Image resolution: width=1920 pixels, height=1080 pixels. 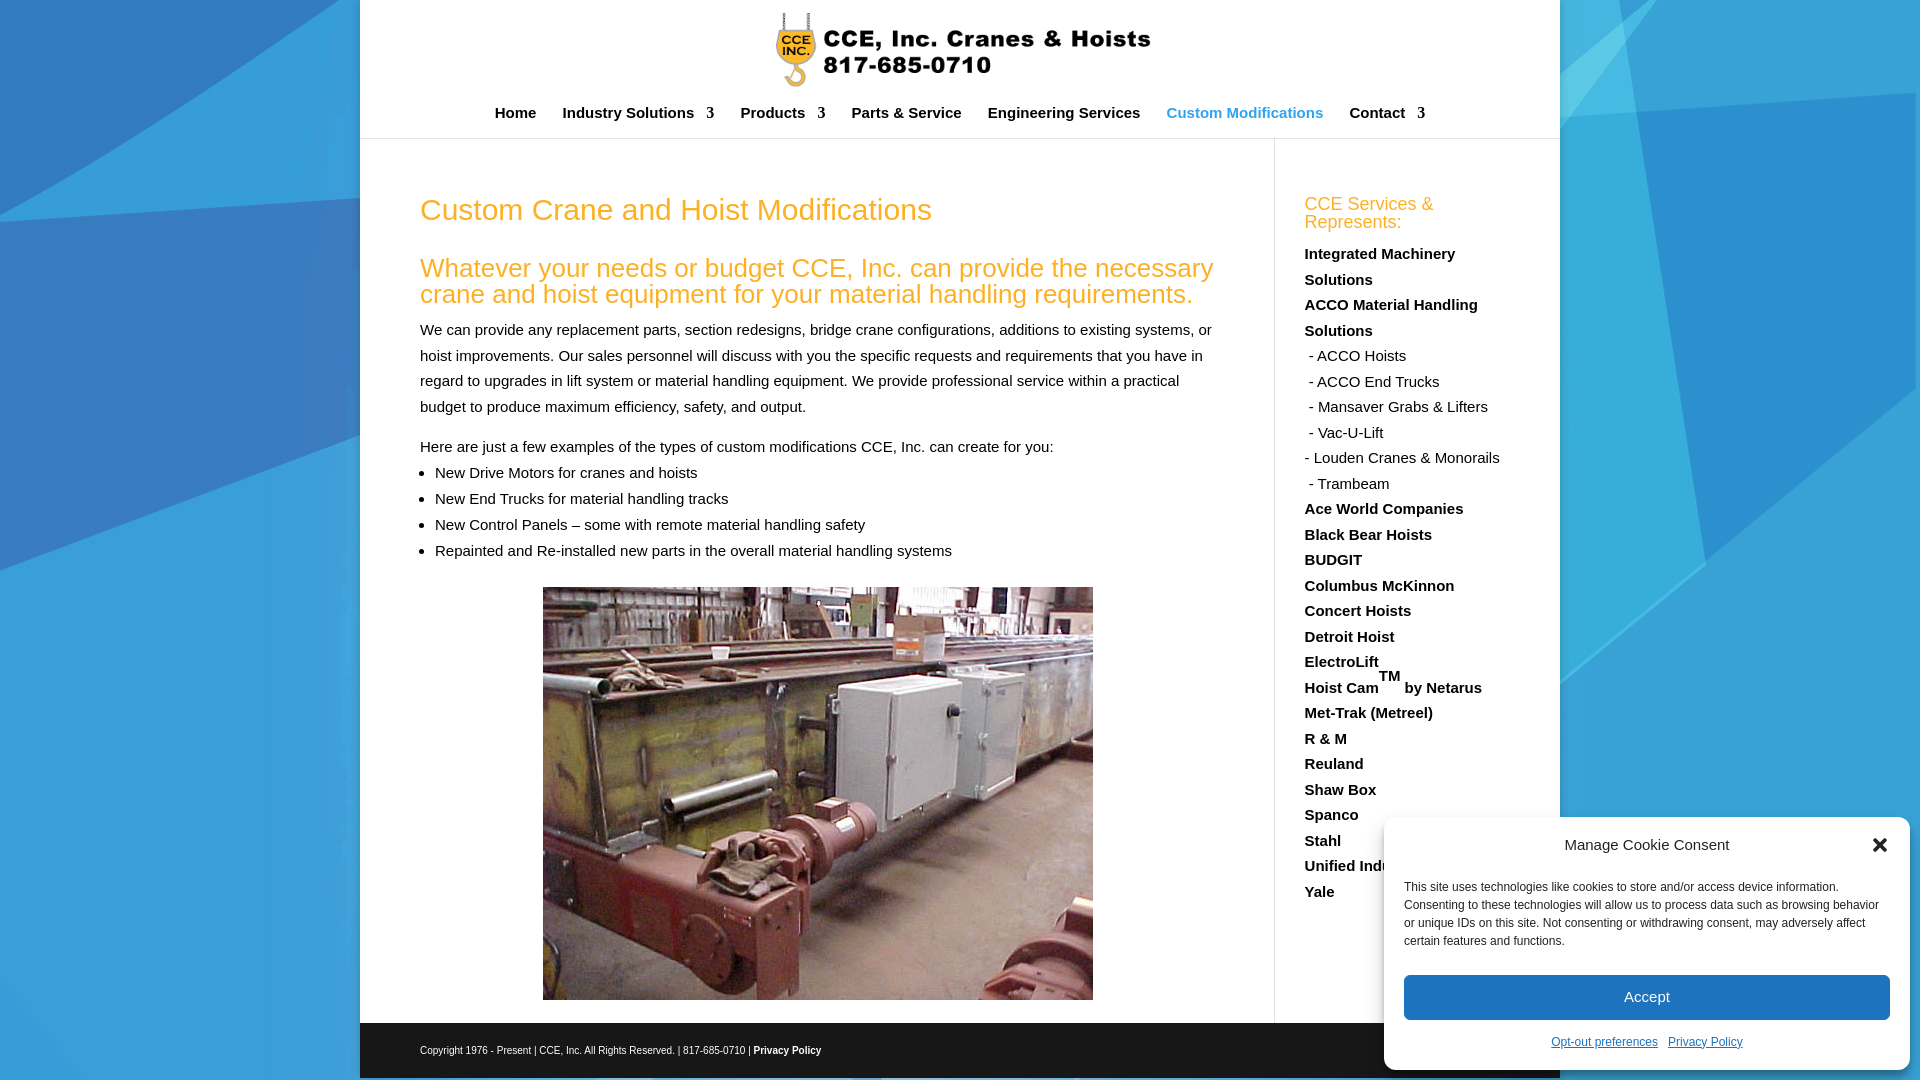 What do you see at coordinates (1064, 122) in the screenshot?
I see `Engineering Services` at bounding box center [1064, 122].